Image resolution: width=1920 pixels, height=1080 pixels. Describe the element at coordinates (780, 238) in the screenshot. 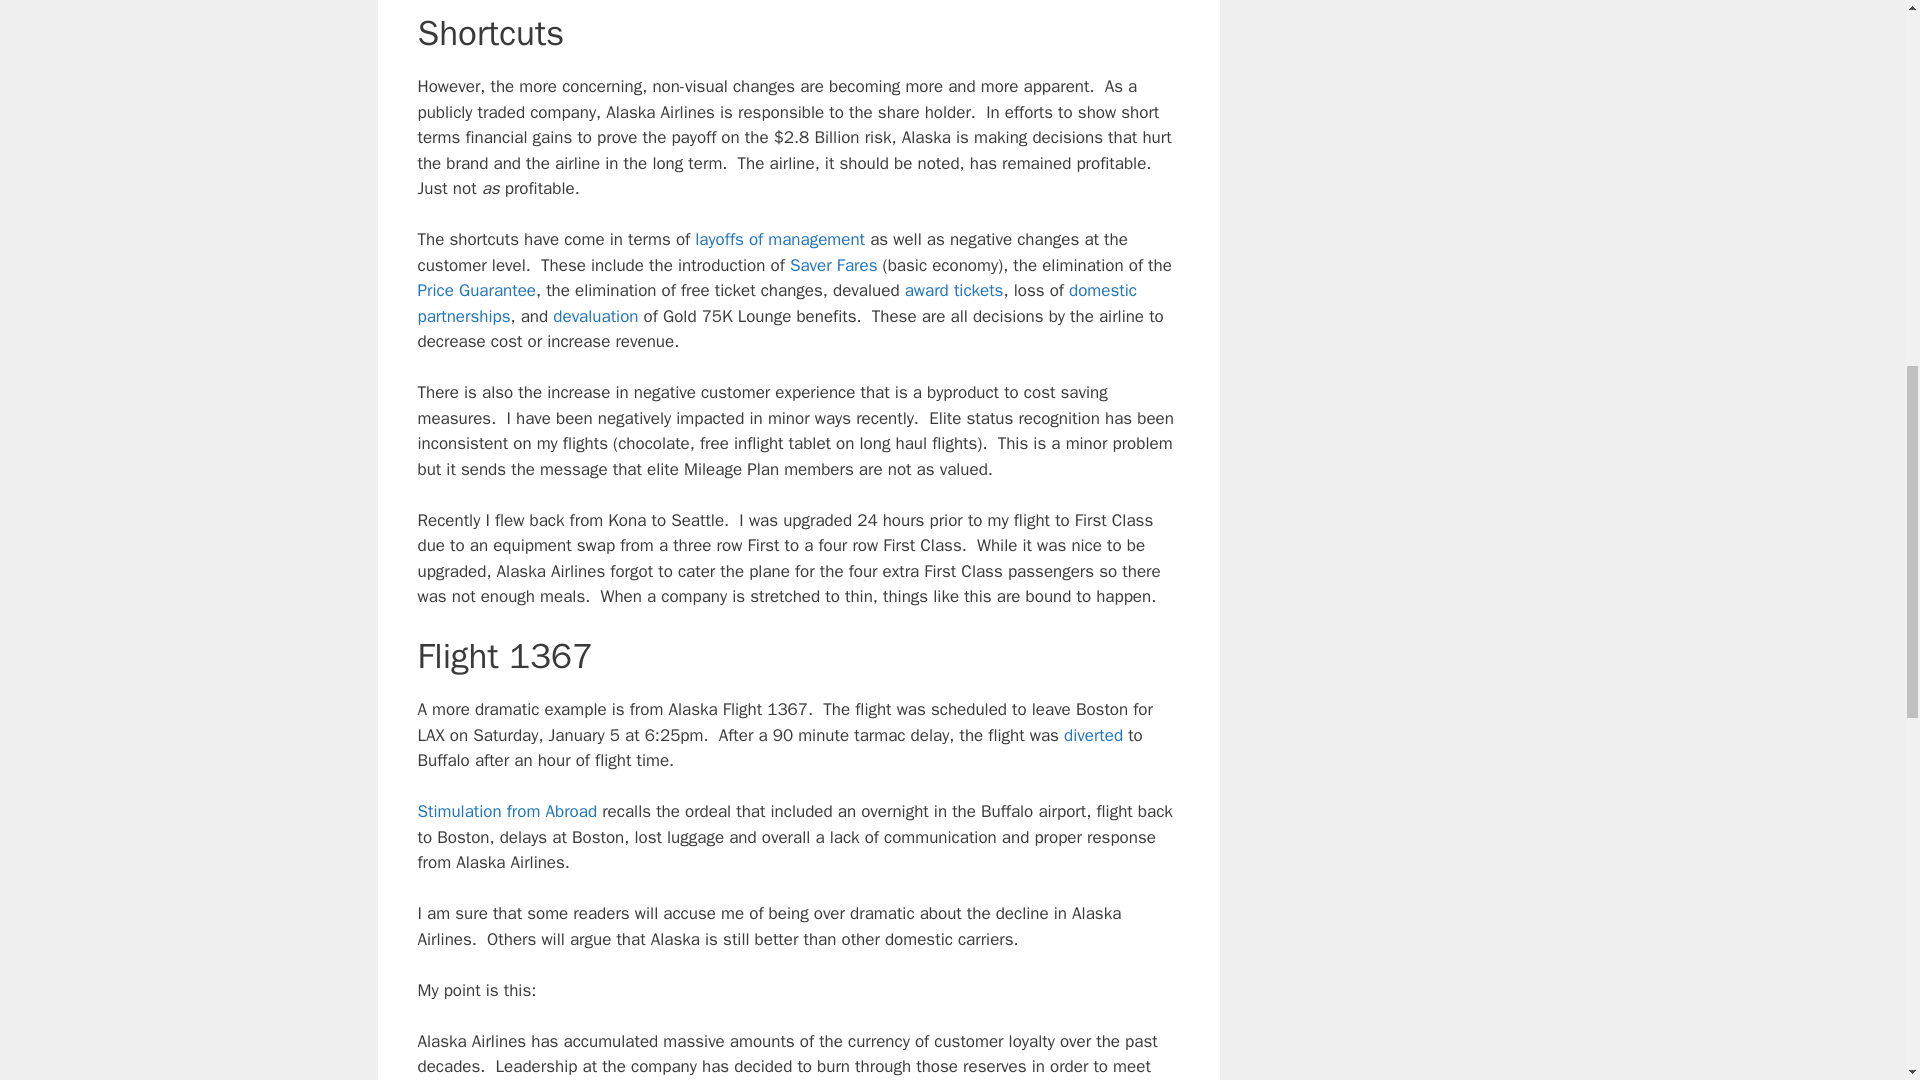

I see `layoffs of management` at that location.